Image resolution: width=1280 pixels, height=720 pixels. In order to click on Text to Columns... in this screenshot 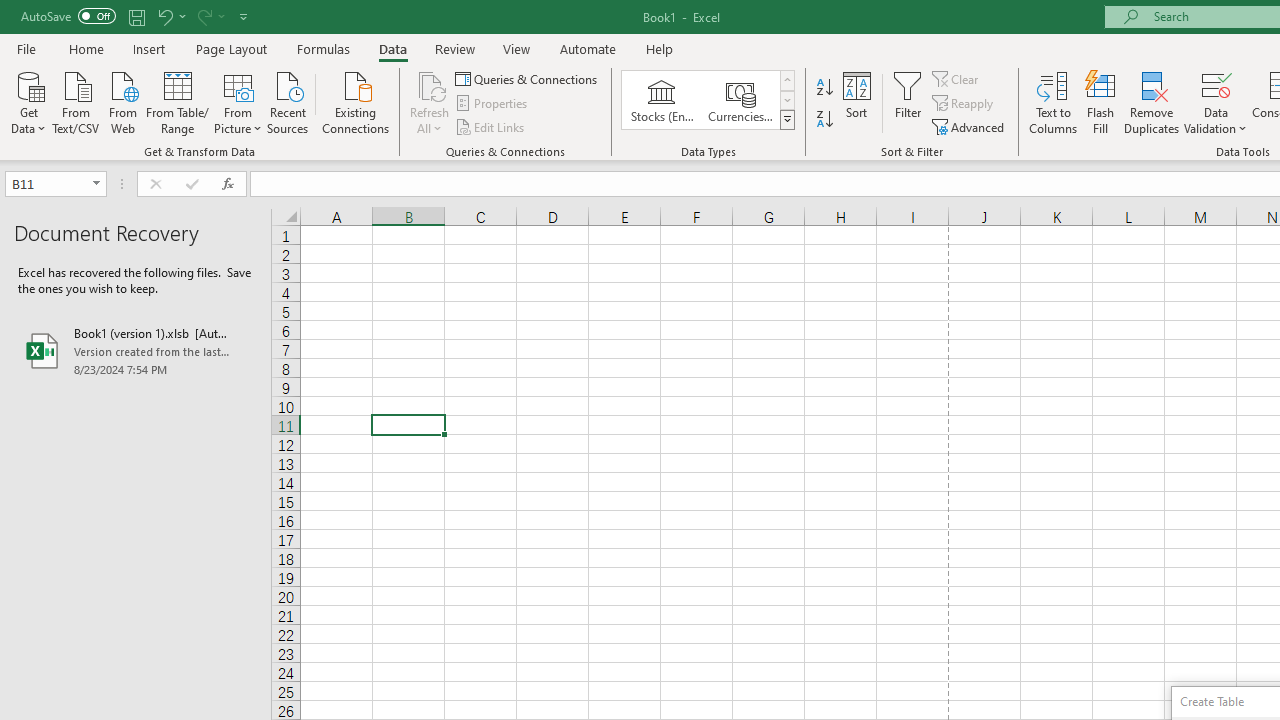, I will do `click(1053, 102)`.